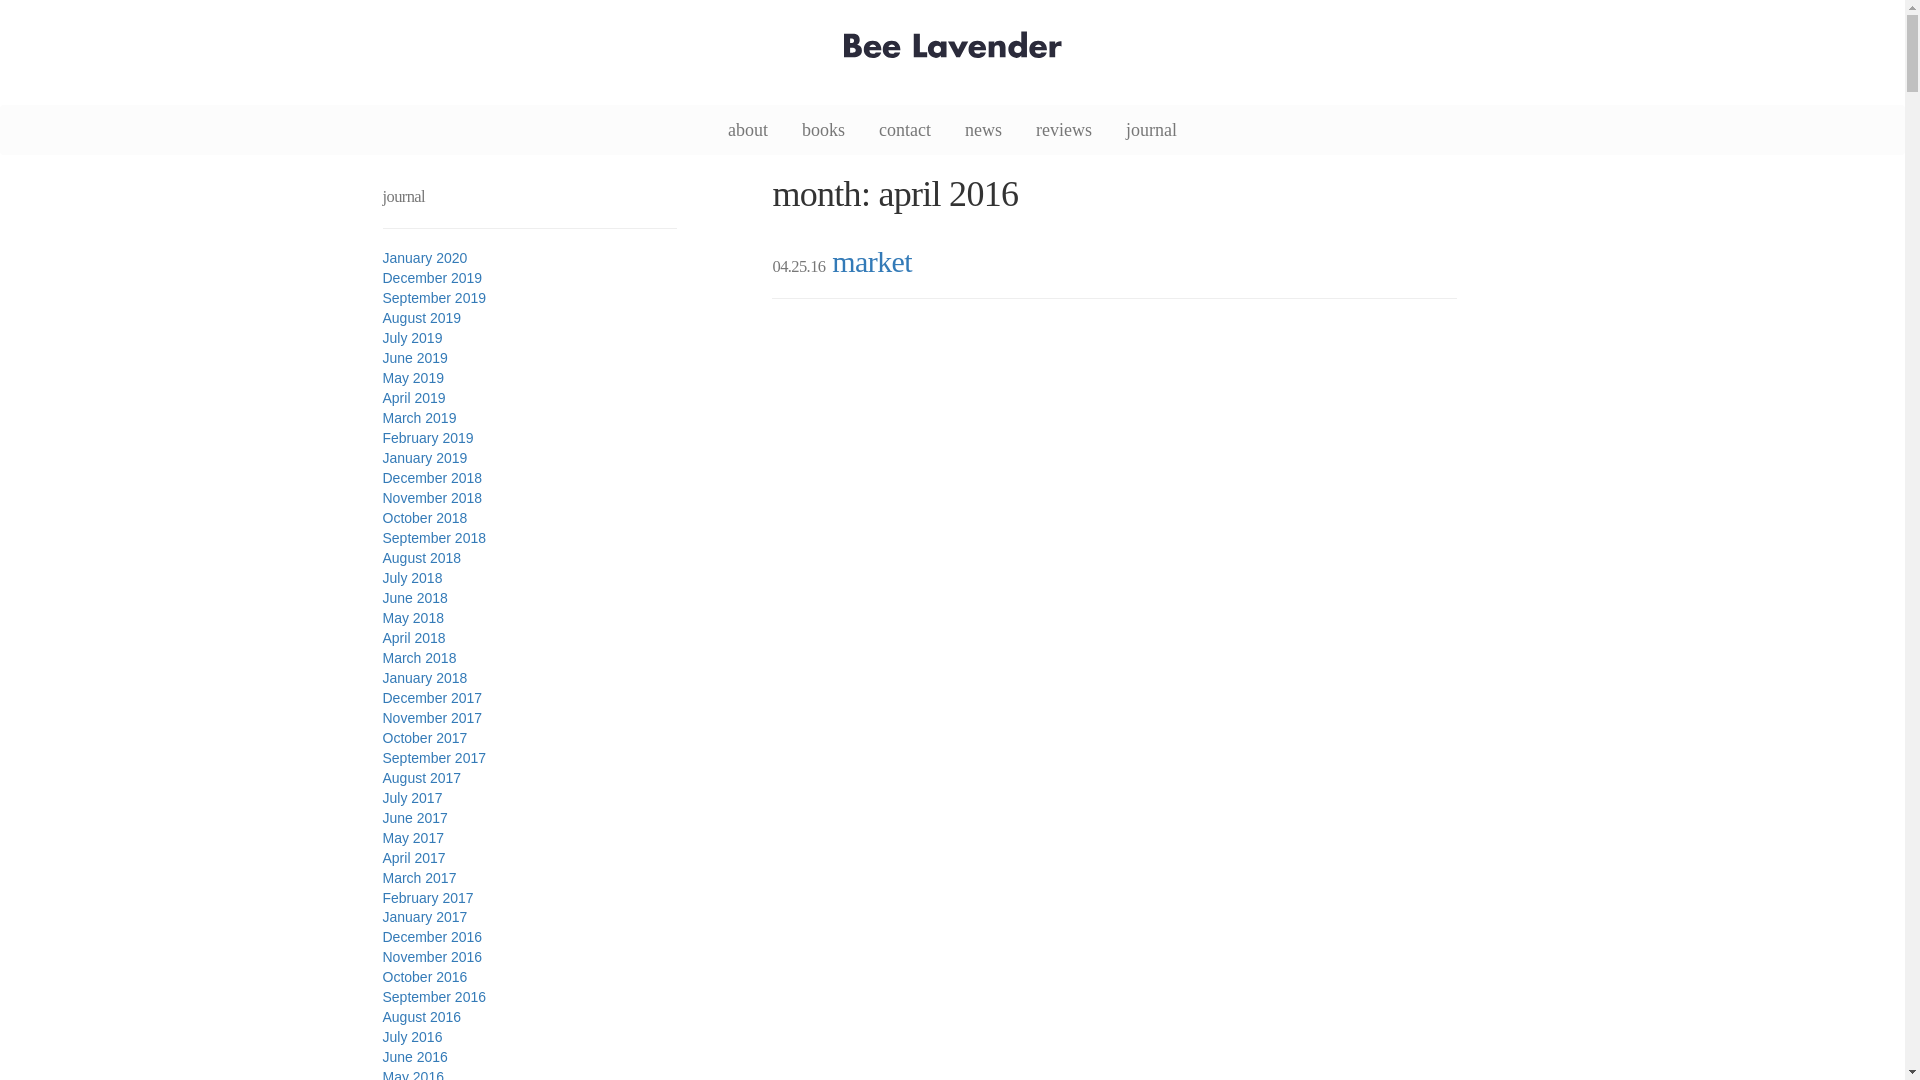 The width and height of the screenshot is (1920, 1080). What do you see at coordinates (1064, 128) in the screenshot?
I see `reviews` at bounding box center [1064, 128].